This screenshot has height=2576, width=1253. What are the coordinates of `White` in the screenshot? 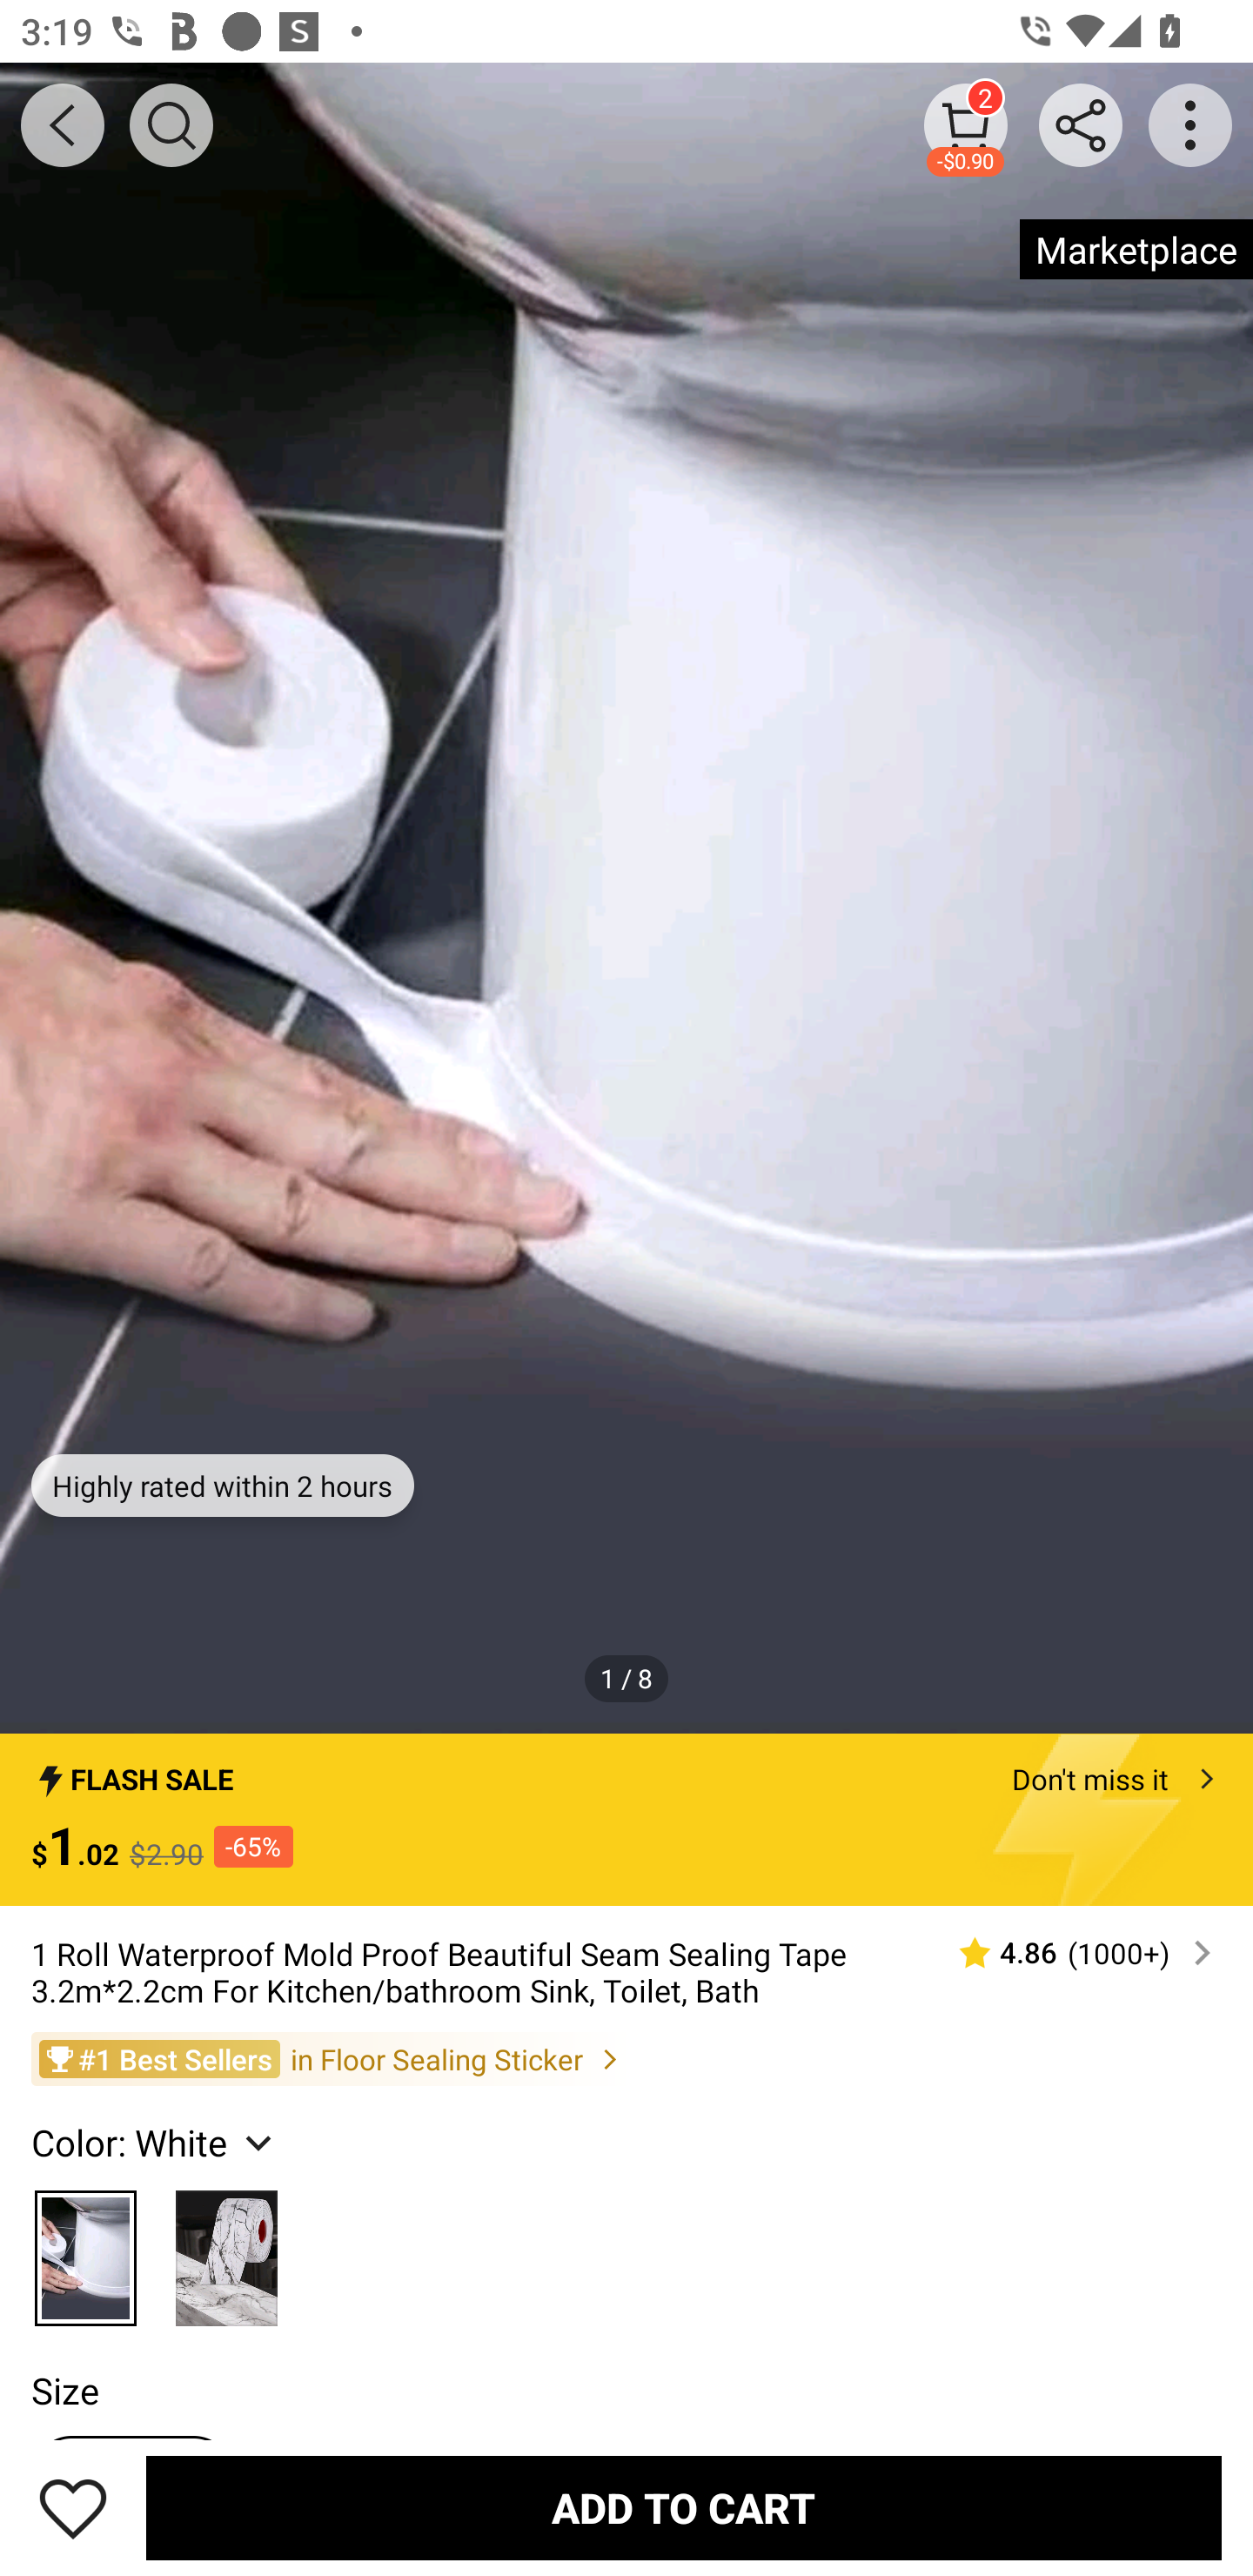 It's located at (85, 2250).